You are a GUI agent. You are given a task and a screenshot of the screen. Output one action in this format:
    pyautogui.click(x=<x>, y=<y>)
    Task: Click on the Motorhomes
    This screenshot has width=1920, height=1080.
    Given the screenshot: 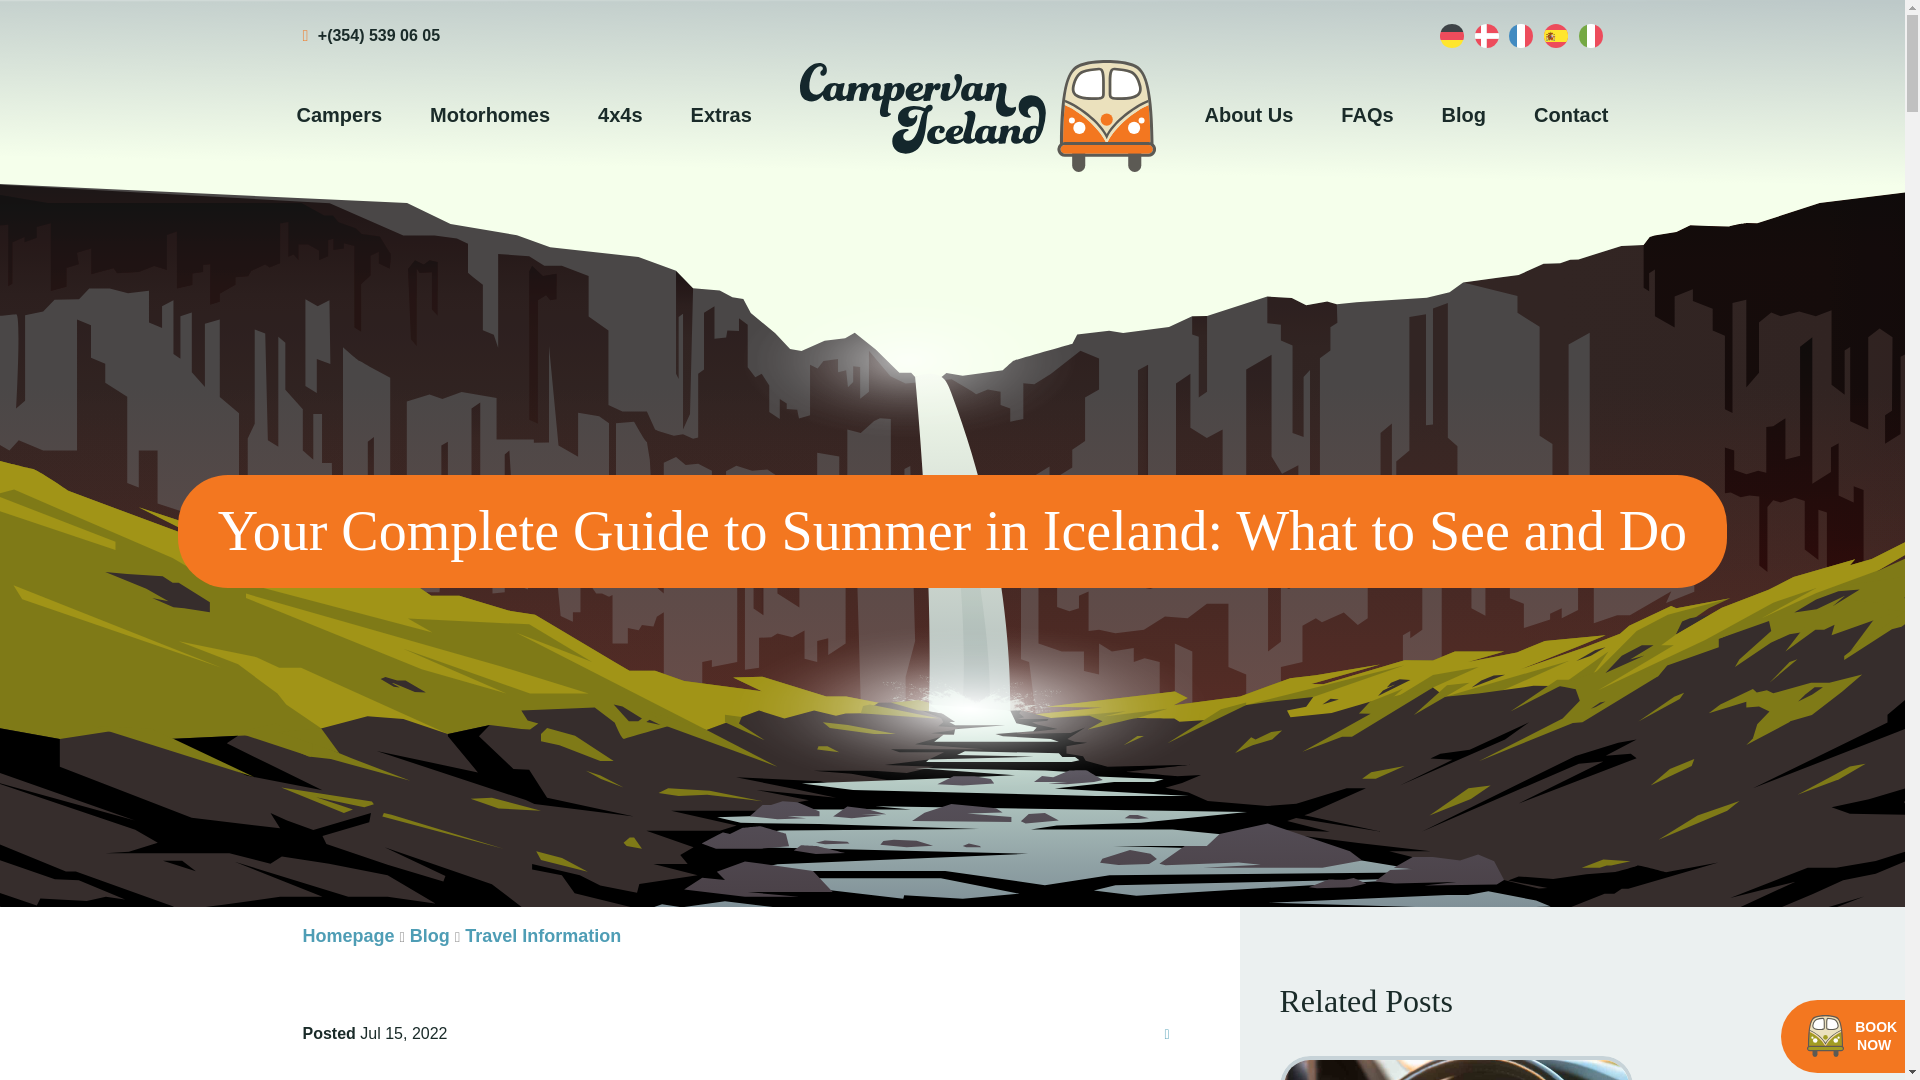 What is the action you would take?
    pyautogui.click(x=490, y=113)
    